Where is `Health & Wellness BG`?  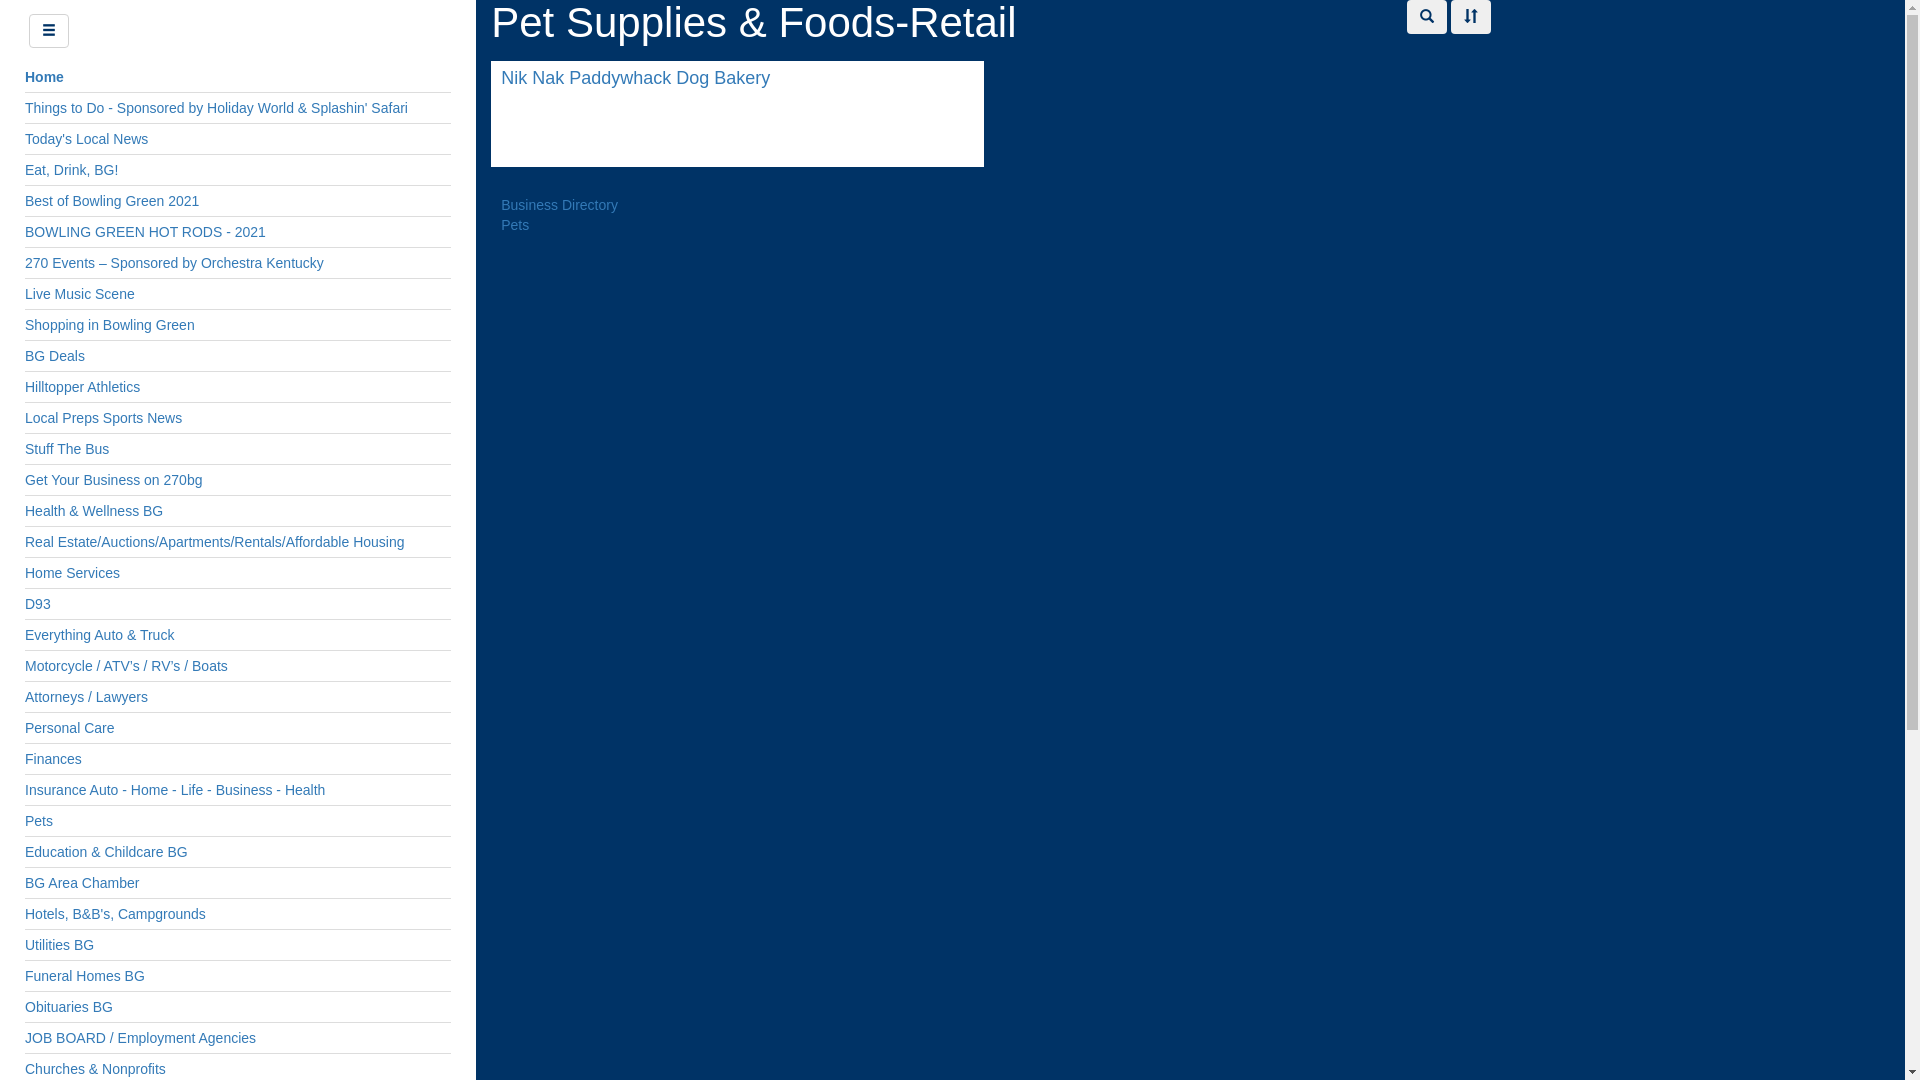 Health & Wellness BG is located at coordinates (238, 511).